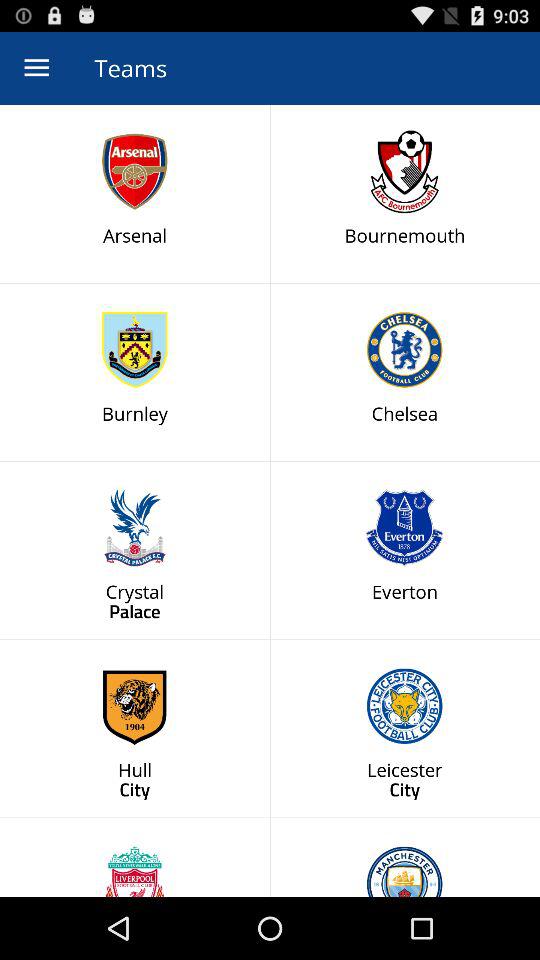  What do you see at coordinates (36, 68) in the screenshot?
I see `select the item to the left of the teams` at bounding box center [36, 68].